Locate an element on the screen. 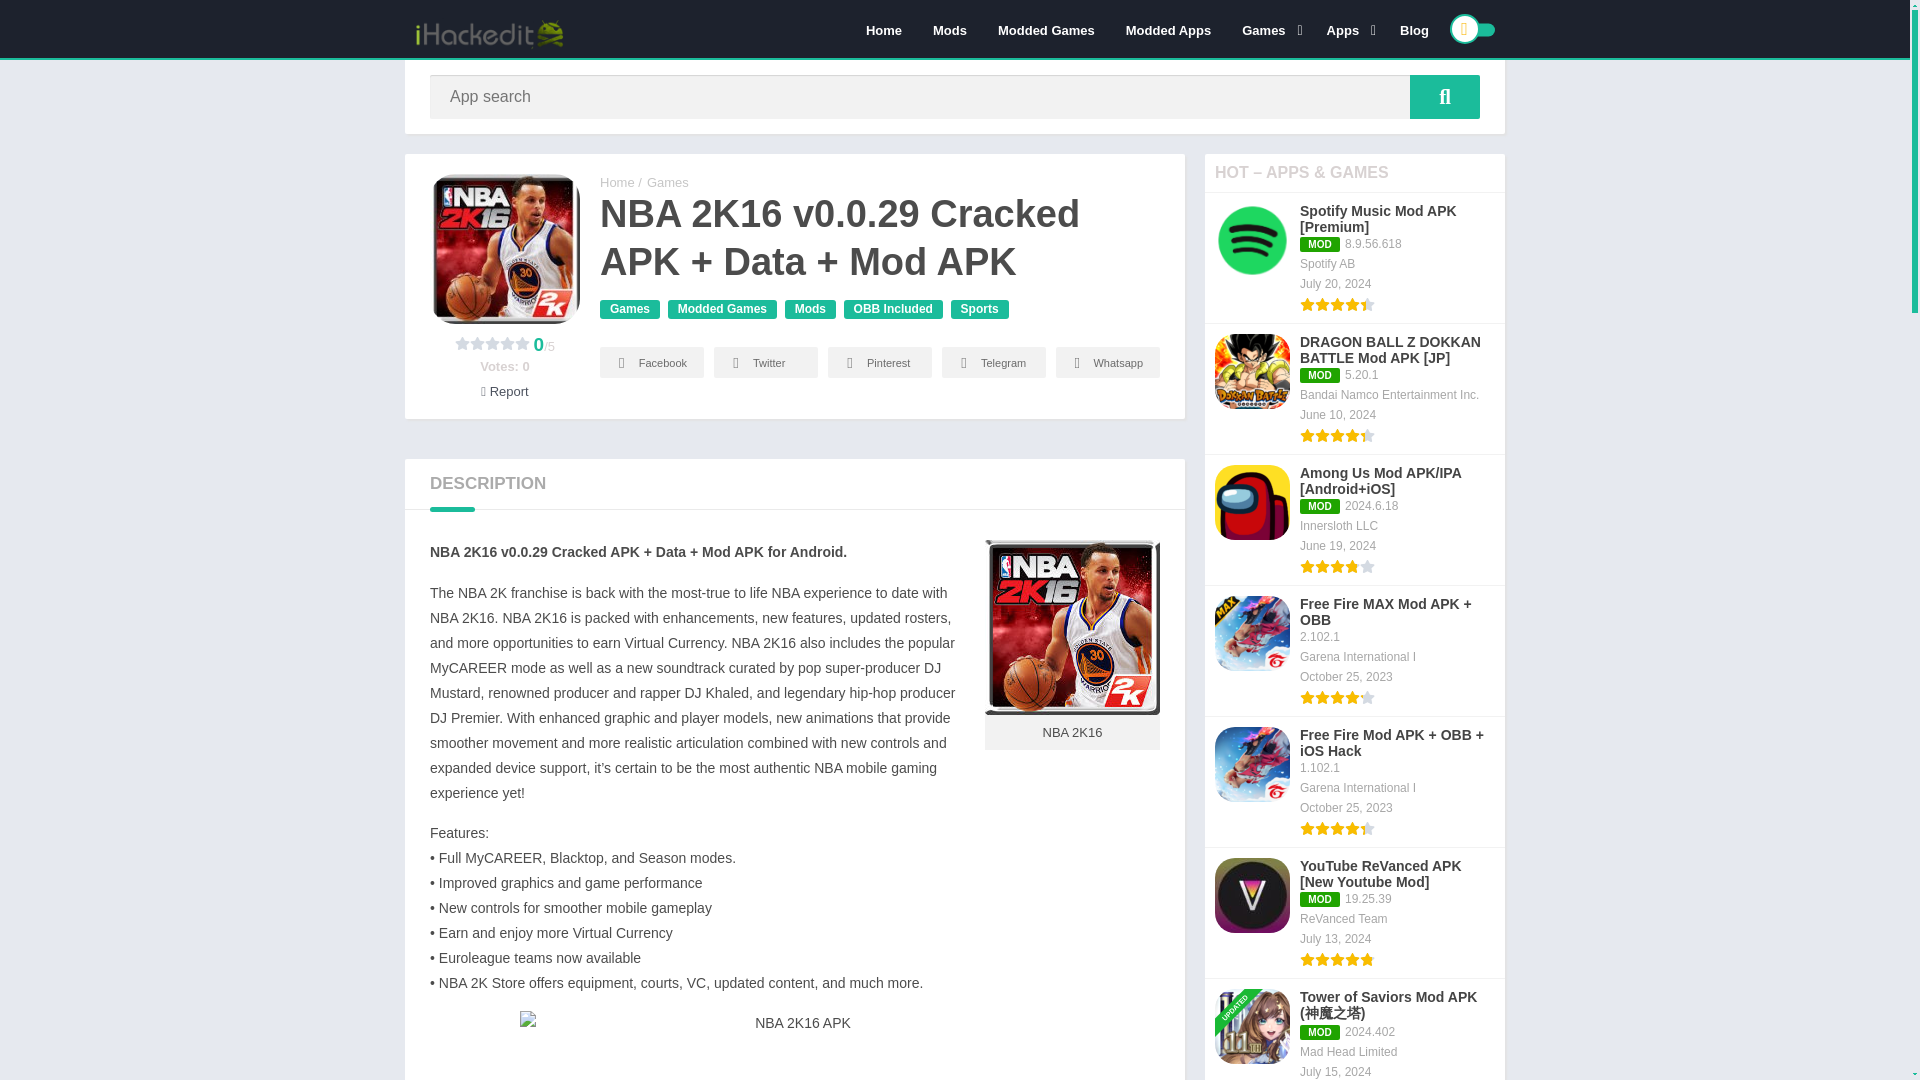  iHackedit is located at coordinates (617, 182).